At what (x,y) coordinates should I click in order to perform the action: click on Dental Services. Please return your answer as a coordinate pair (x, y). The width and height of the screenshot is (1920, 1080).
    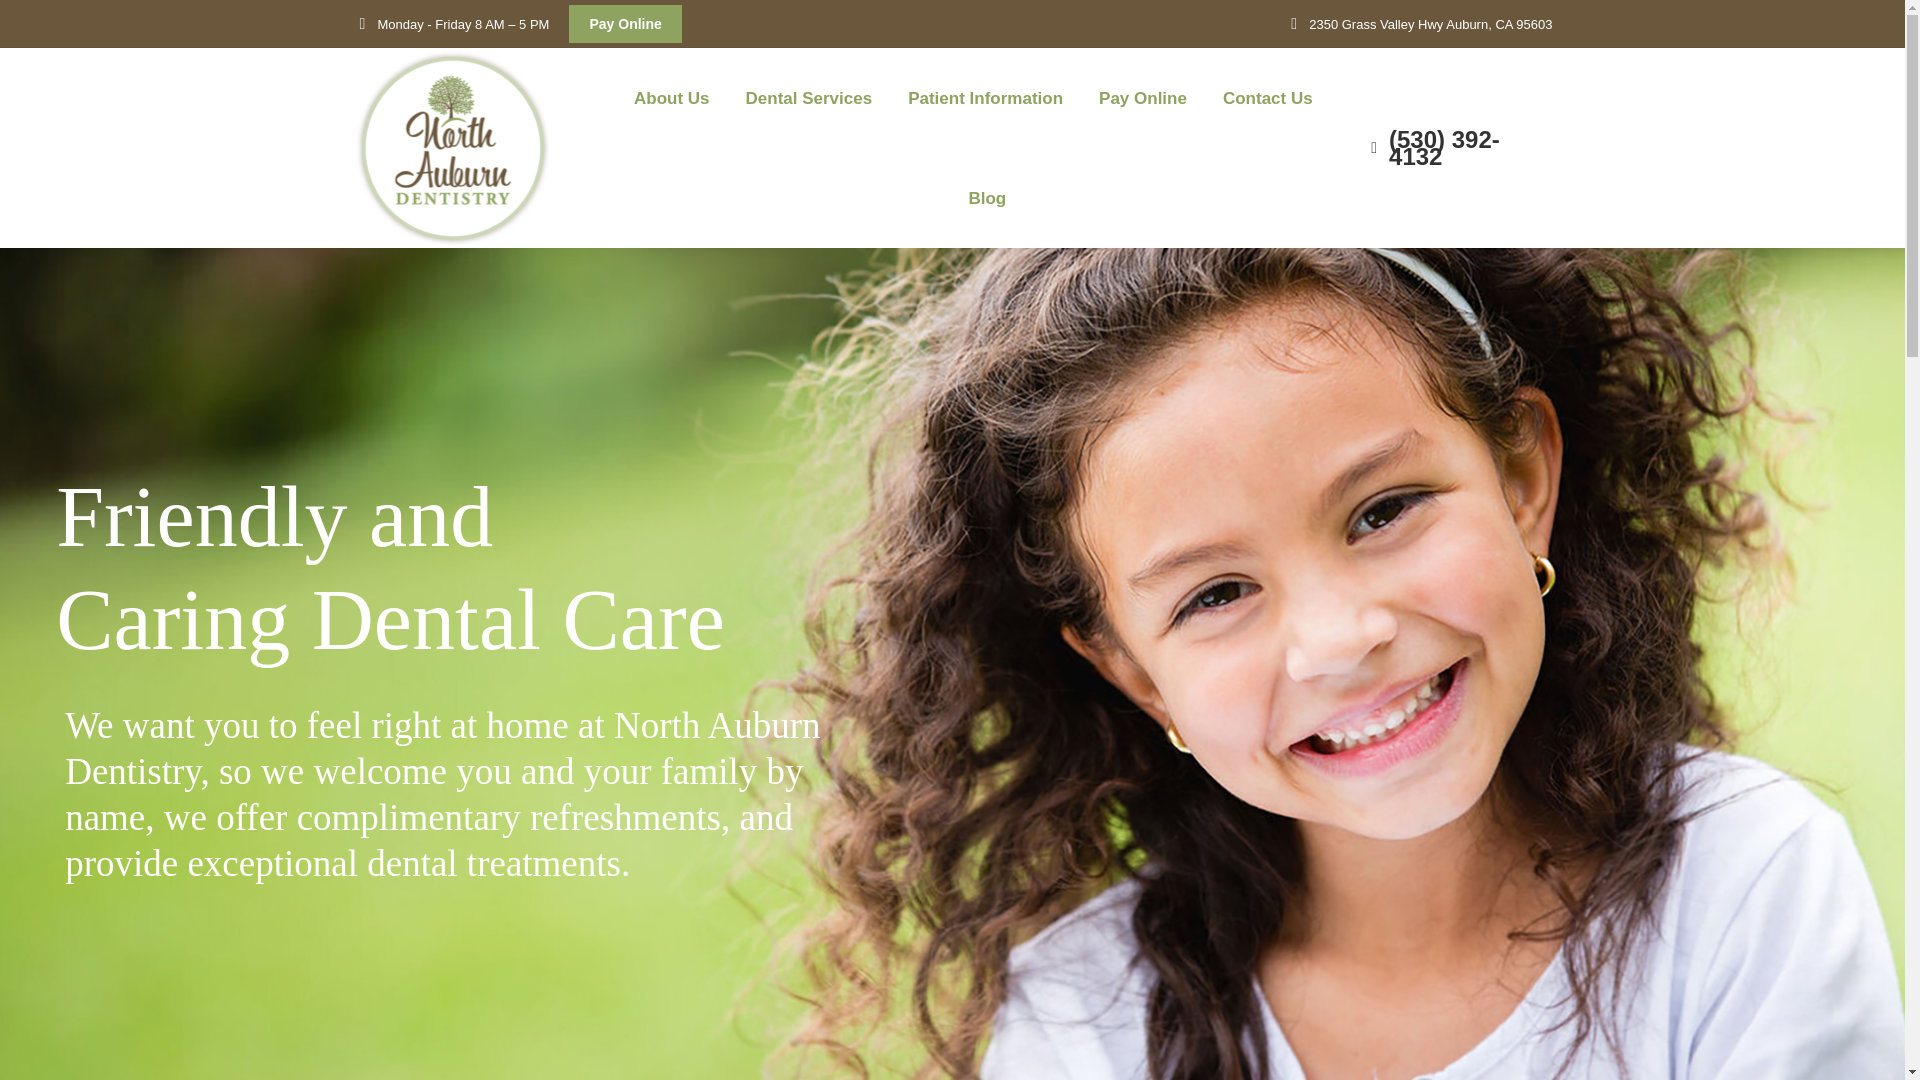
    Looking at the image, I should click on (809, 97).